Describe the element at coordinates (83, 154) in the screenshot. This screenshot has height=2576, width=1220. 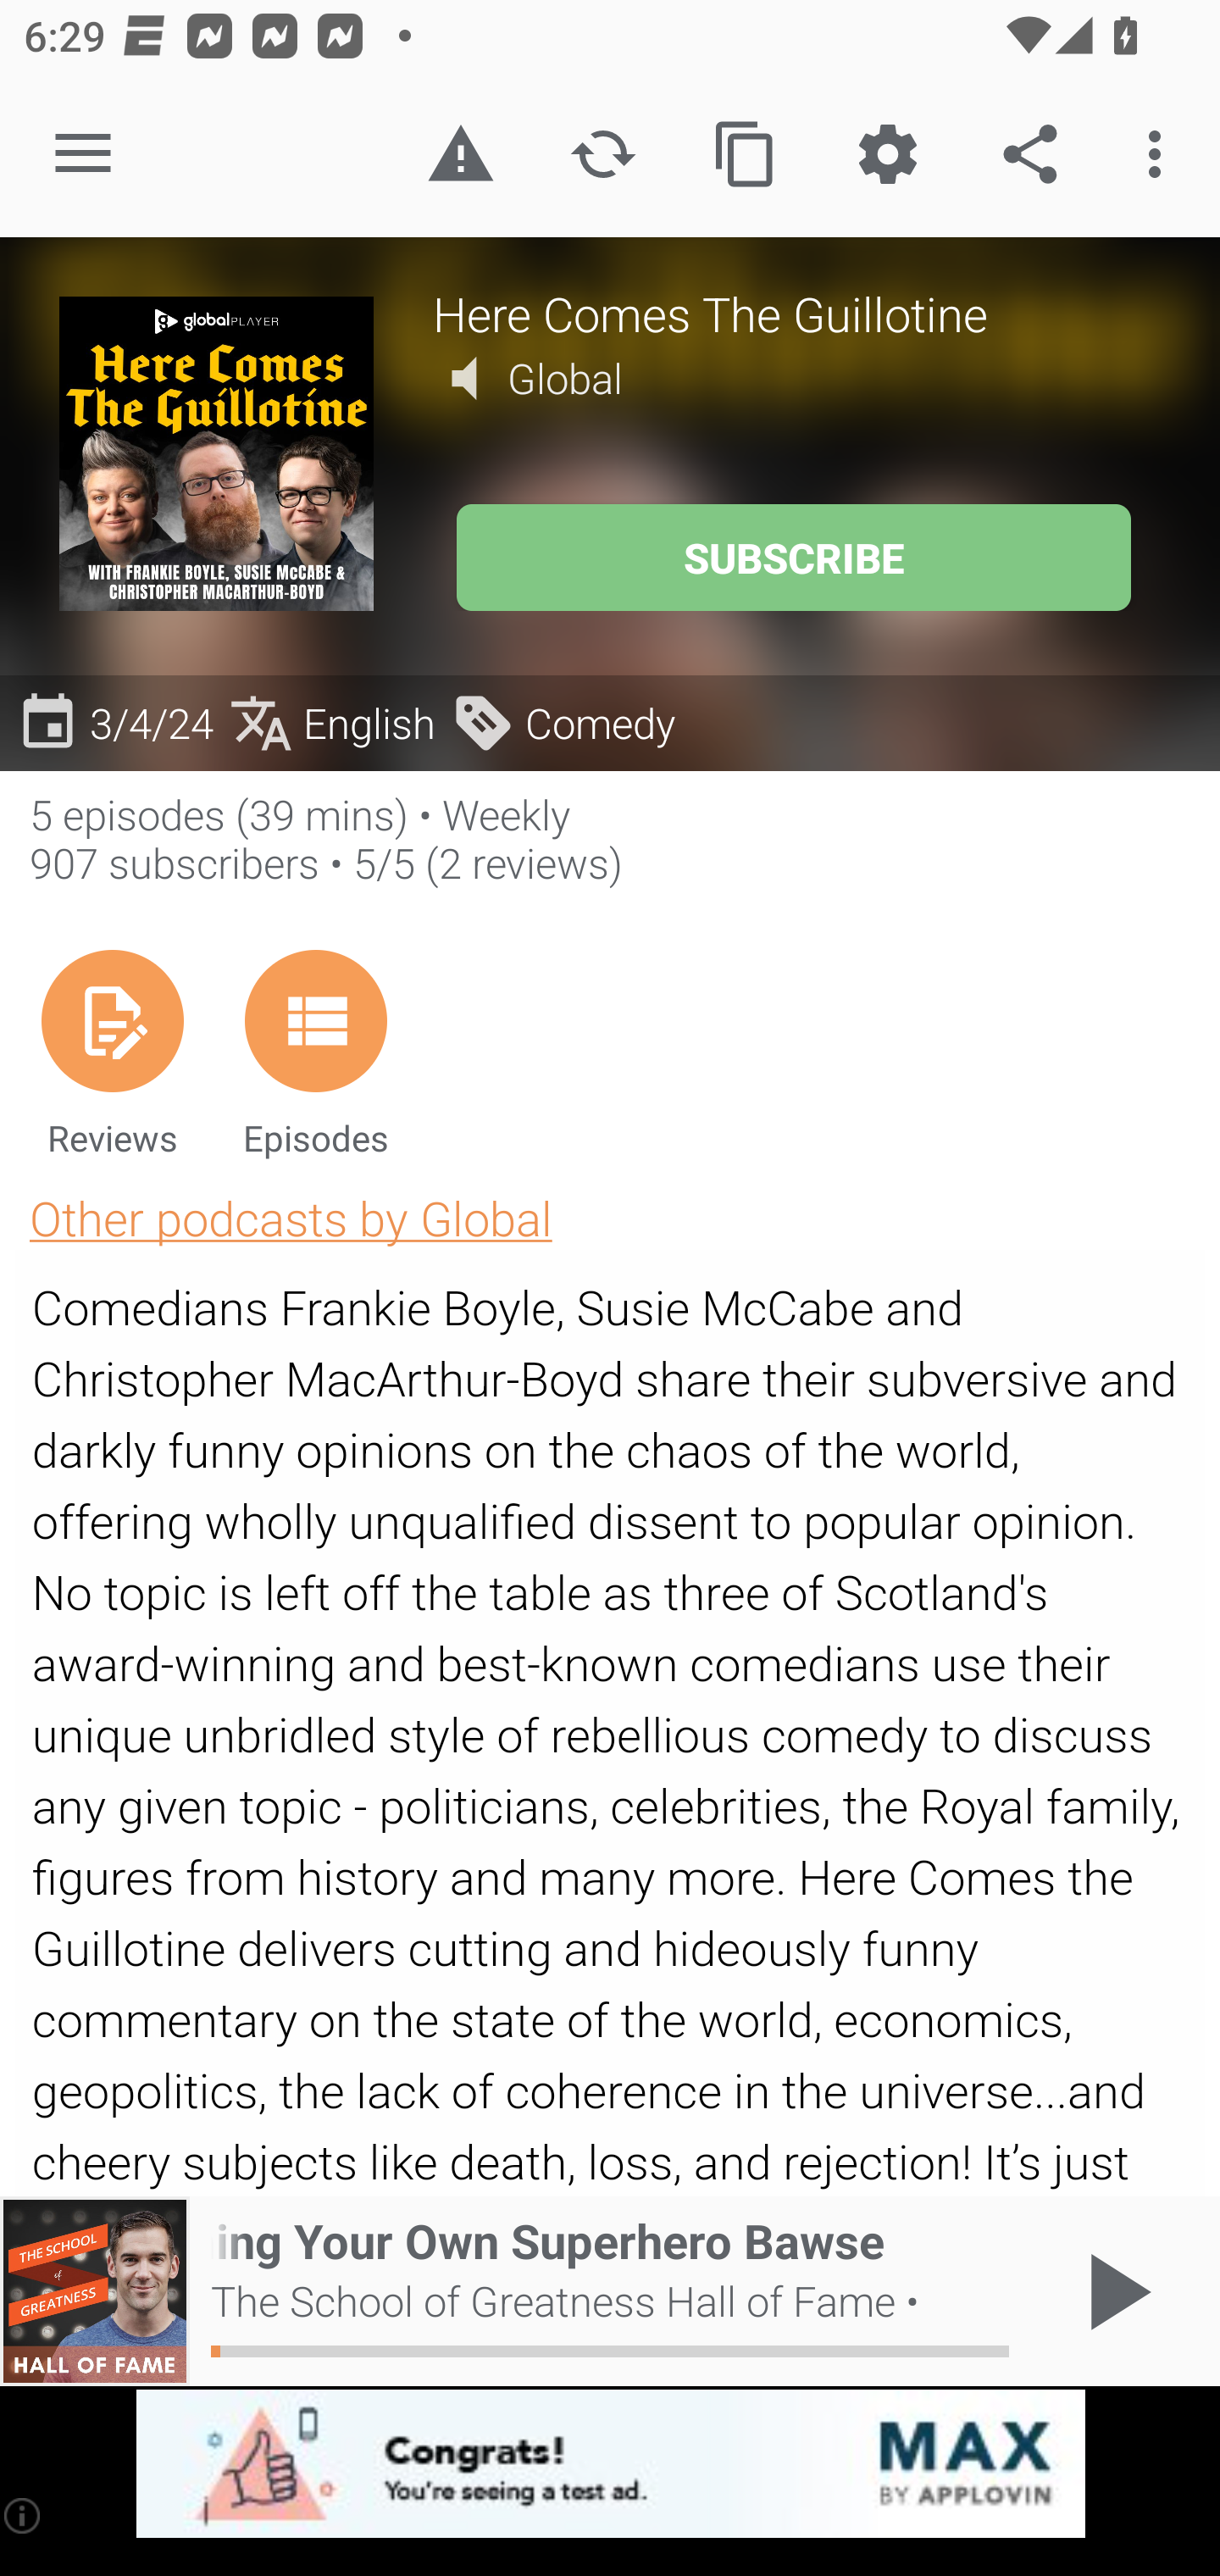
I see `Open navigation sidebar` at that location.